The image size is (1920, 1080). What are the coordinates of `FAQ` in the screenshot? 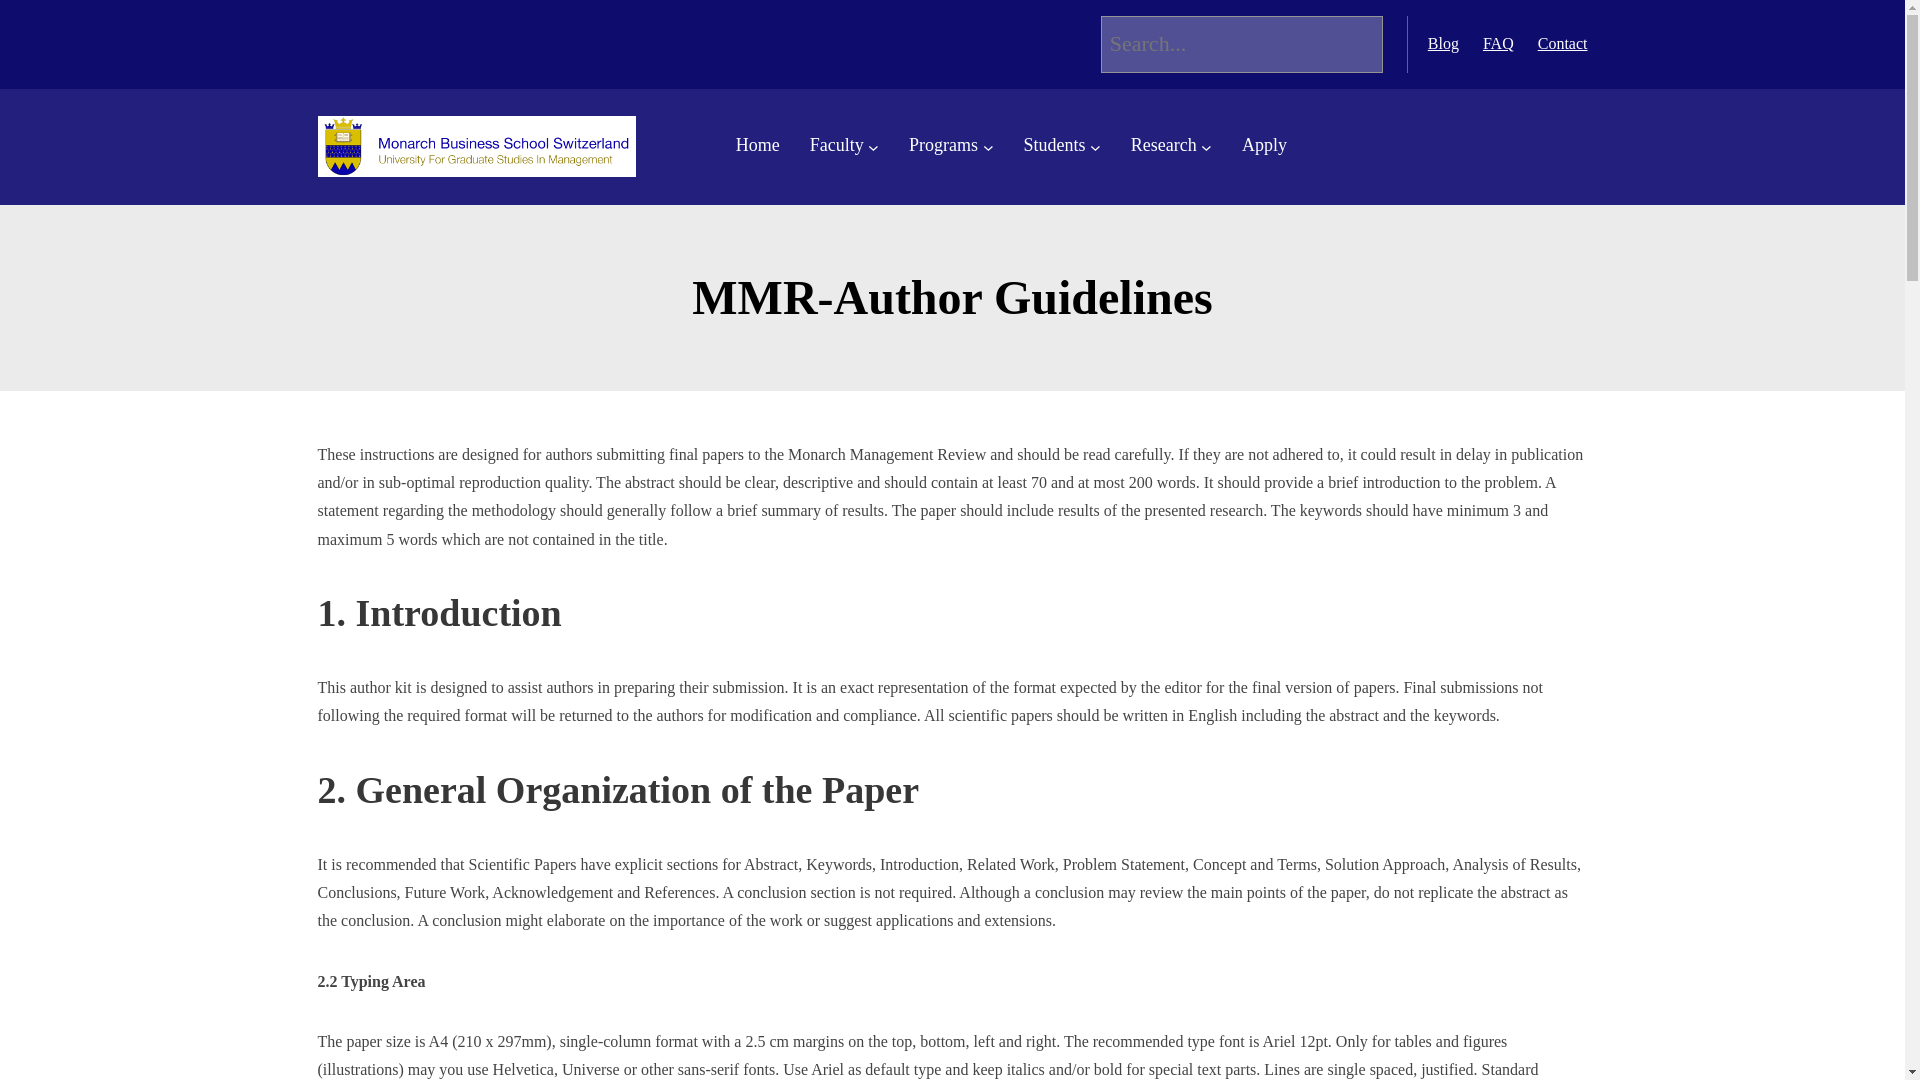 It's located at (1498, 42).